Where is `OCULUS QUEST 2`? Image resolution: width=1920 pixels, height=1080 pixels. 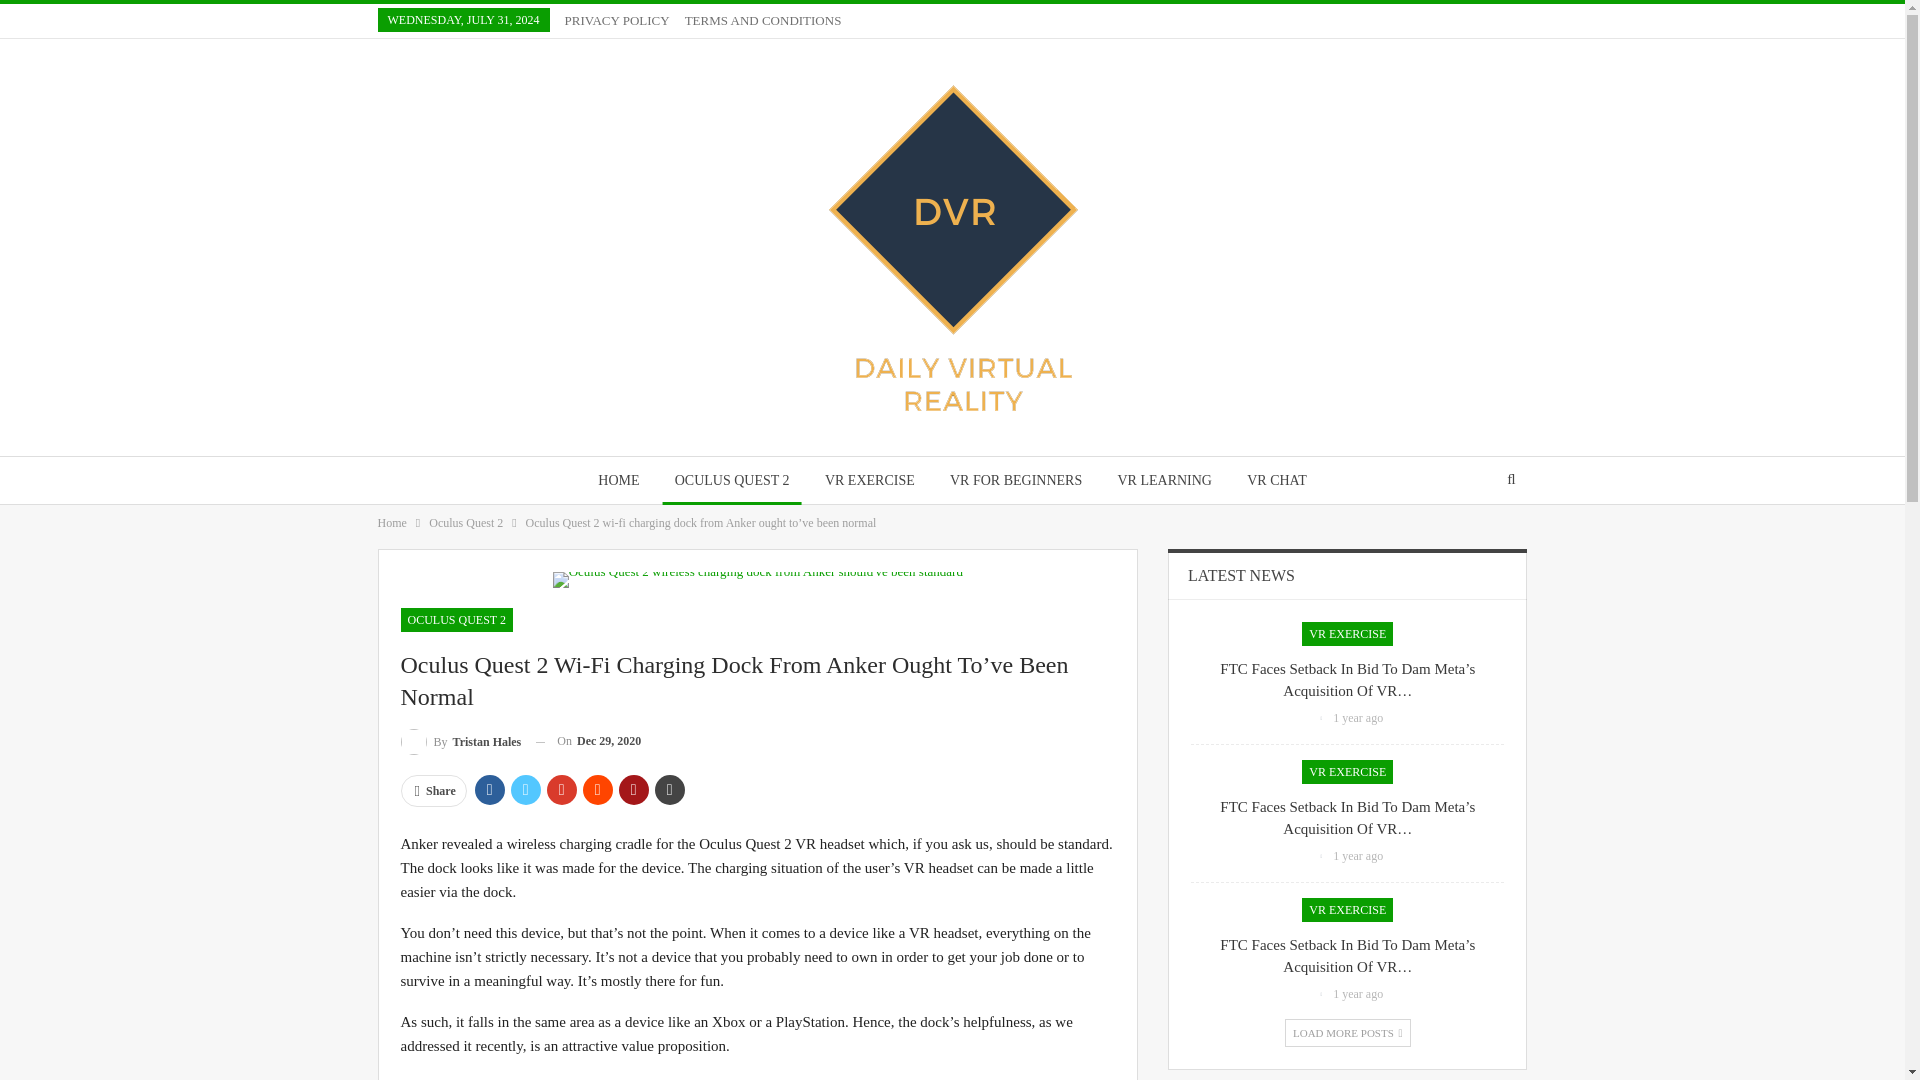 OCULUS QUEST 2 is located at coordinates (732, 480).